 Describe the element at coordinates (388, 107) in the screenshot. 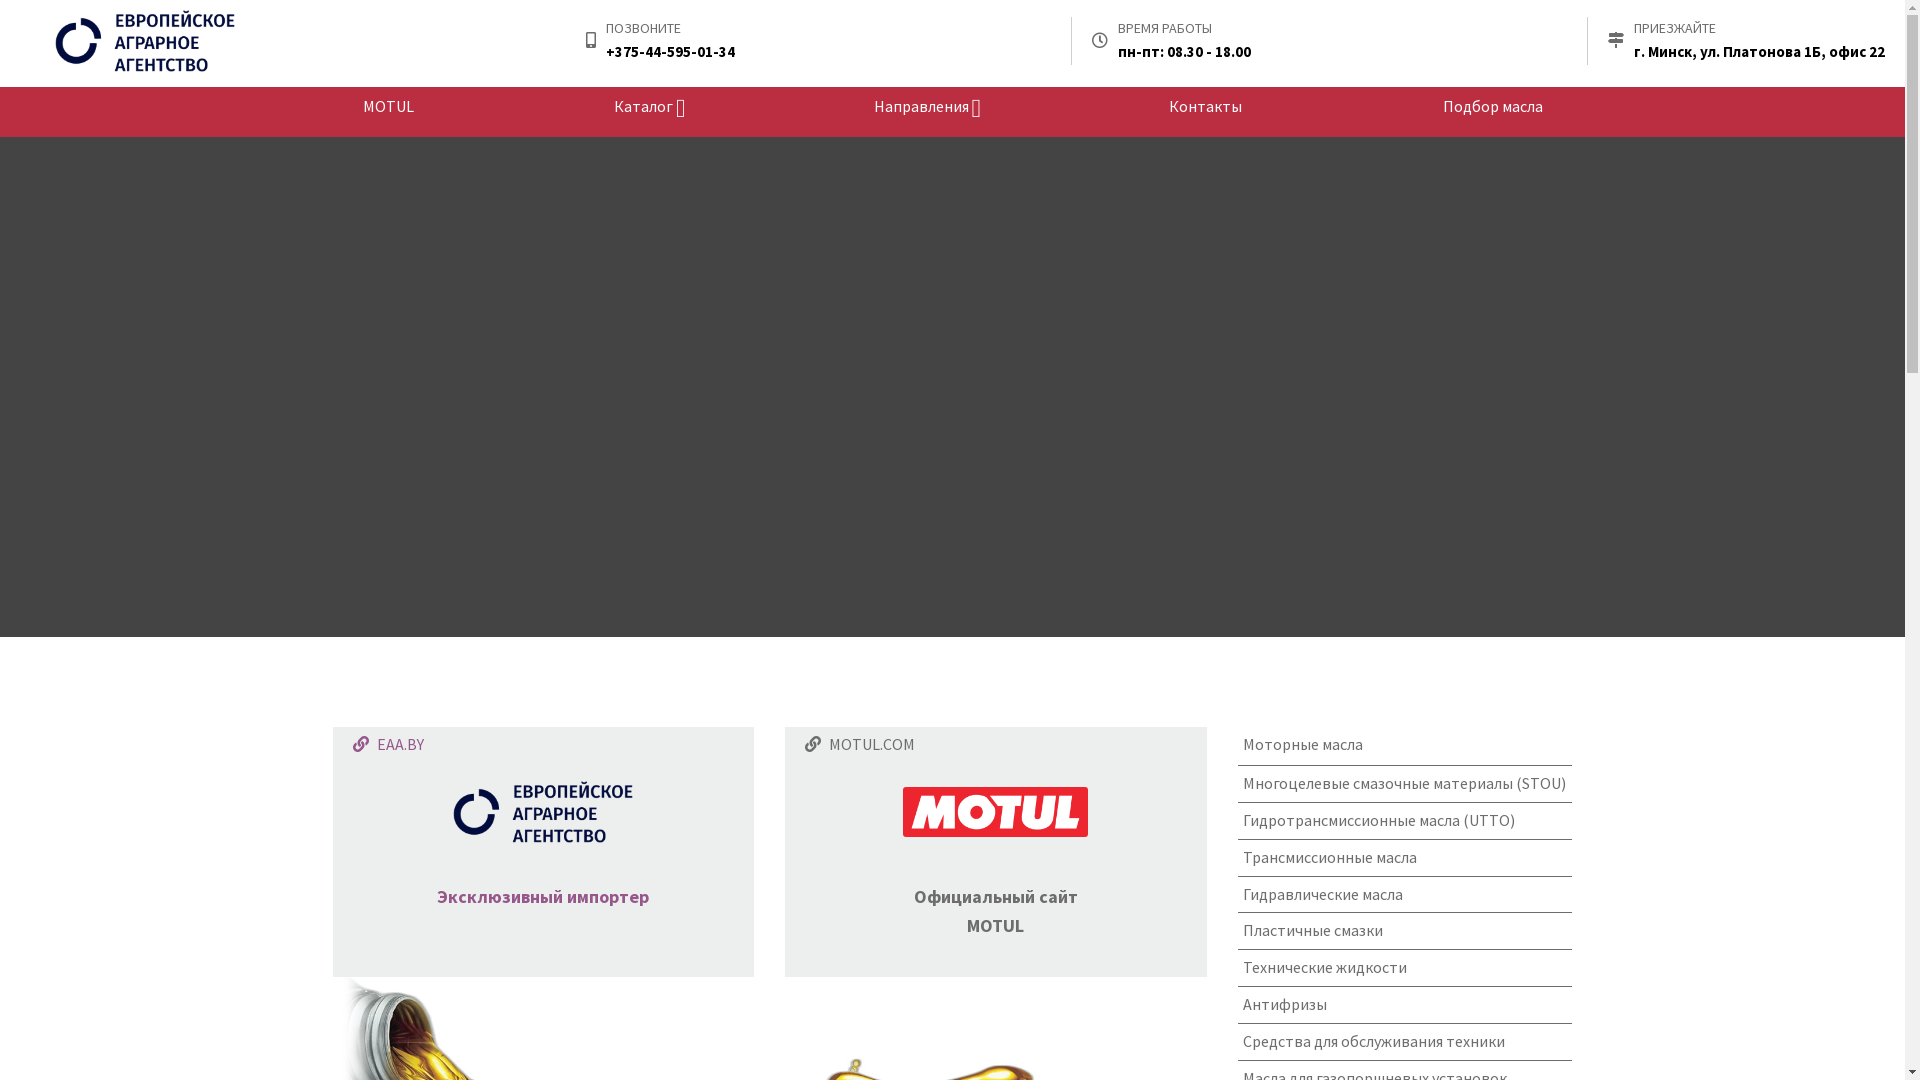

I see `MOTUL` at that location.